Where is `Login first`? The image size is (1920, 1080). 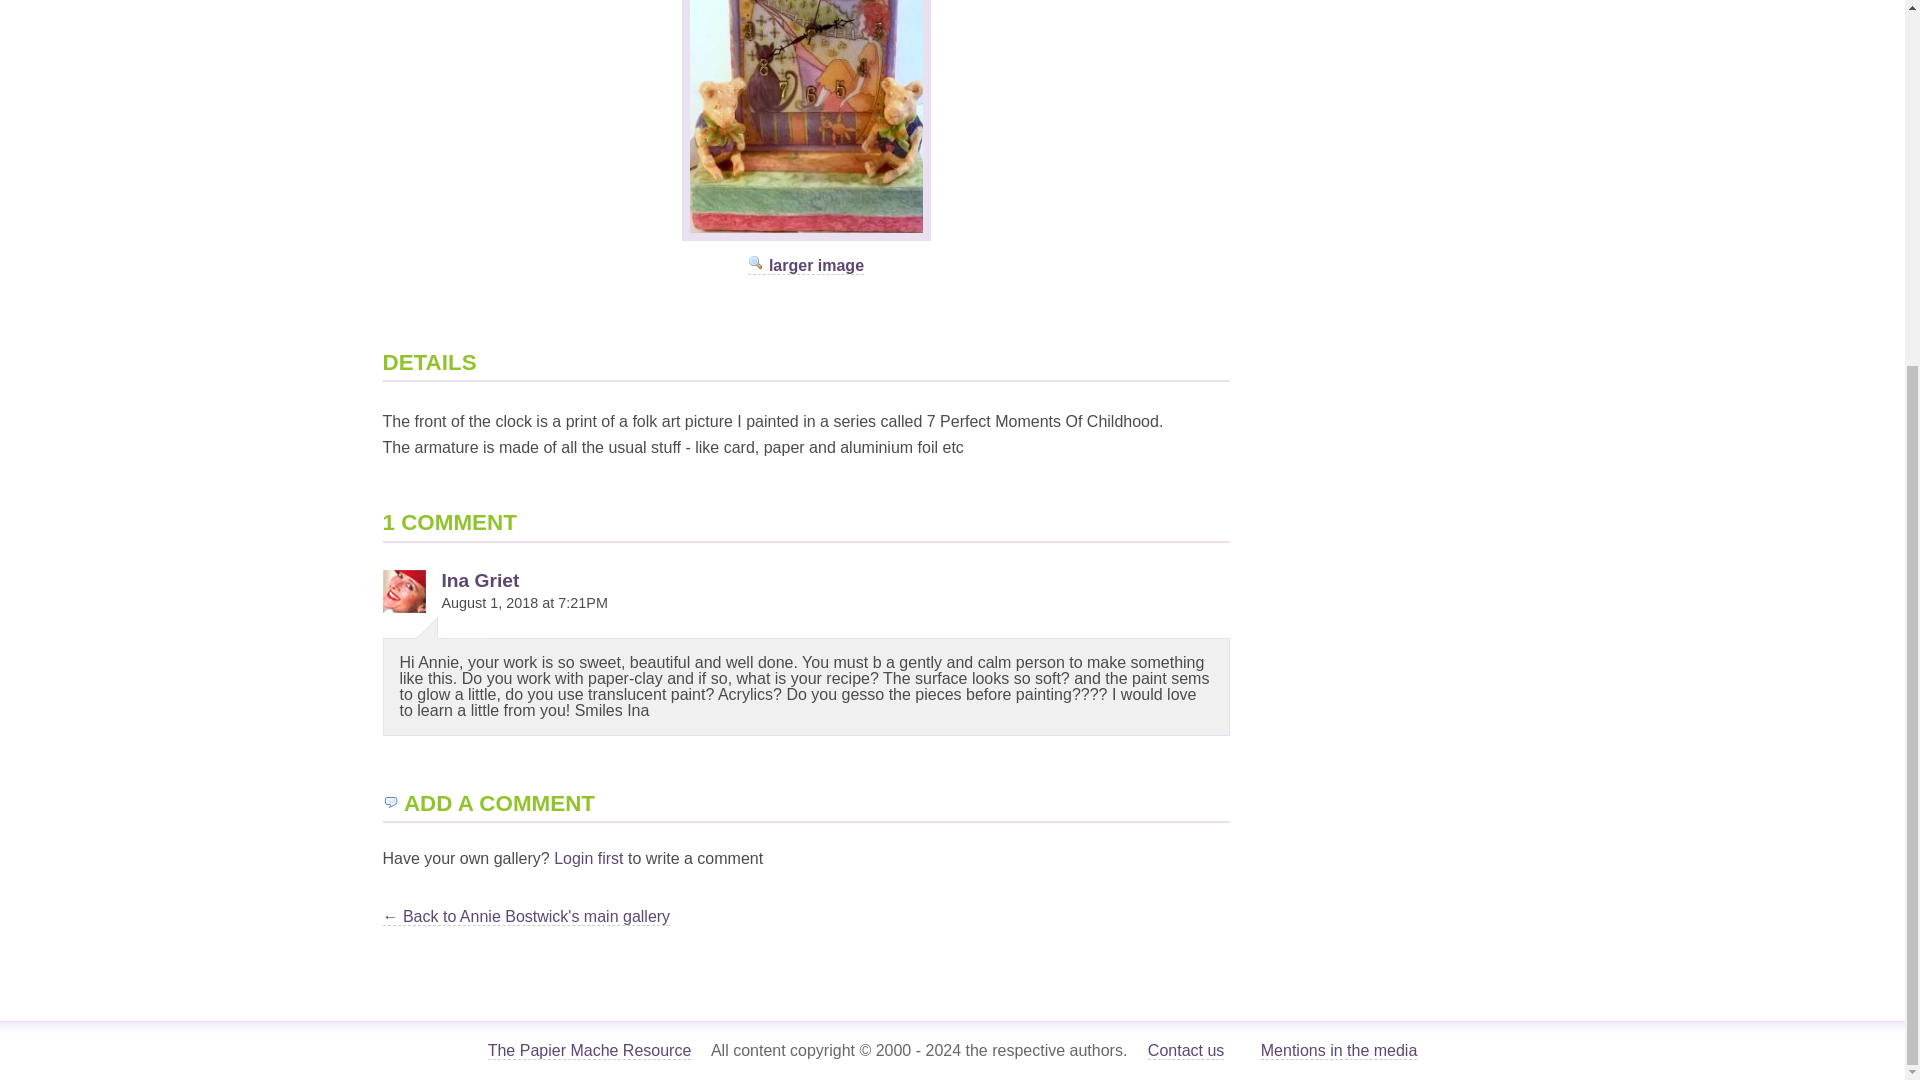
Login first is located at coordinates (588, 858).